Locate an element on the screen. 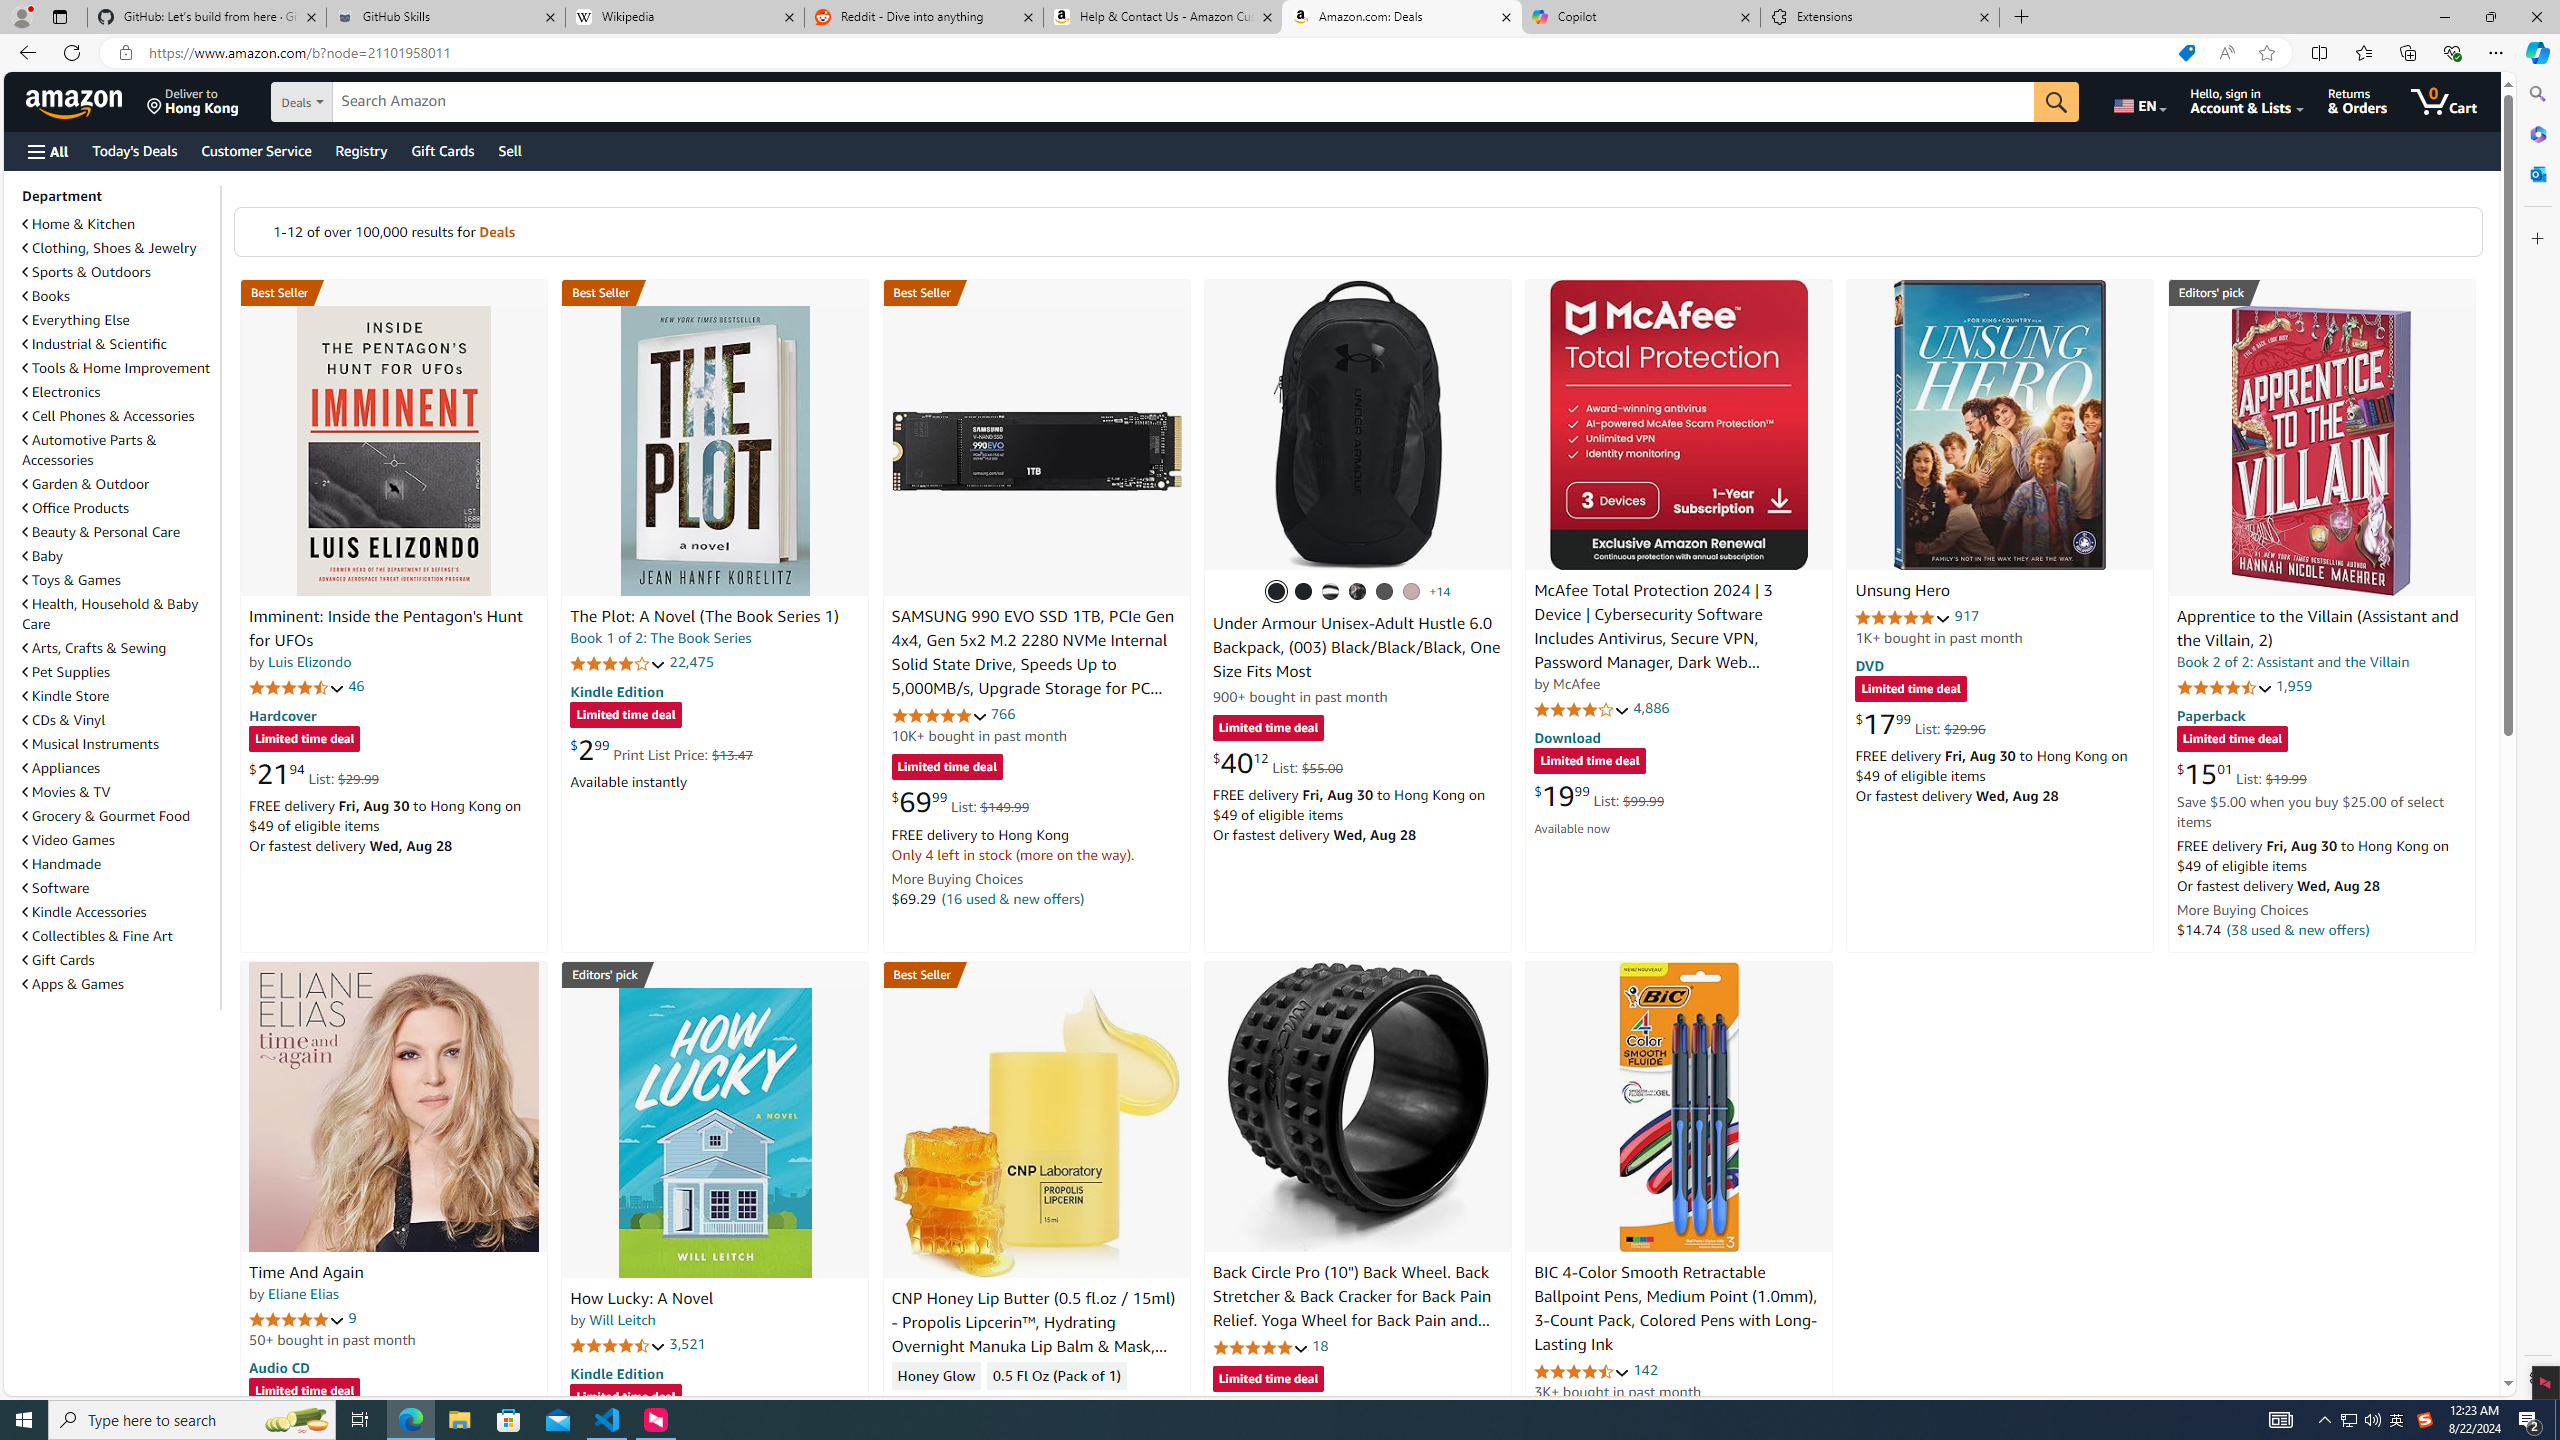 Image resolution: width=2560 pixels, height=1440 pixels. (004) Black / Black / Metallic Gold is located at coordinates (1358, 592).